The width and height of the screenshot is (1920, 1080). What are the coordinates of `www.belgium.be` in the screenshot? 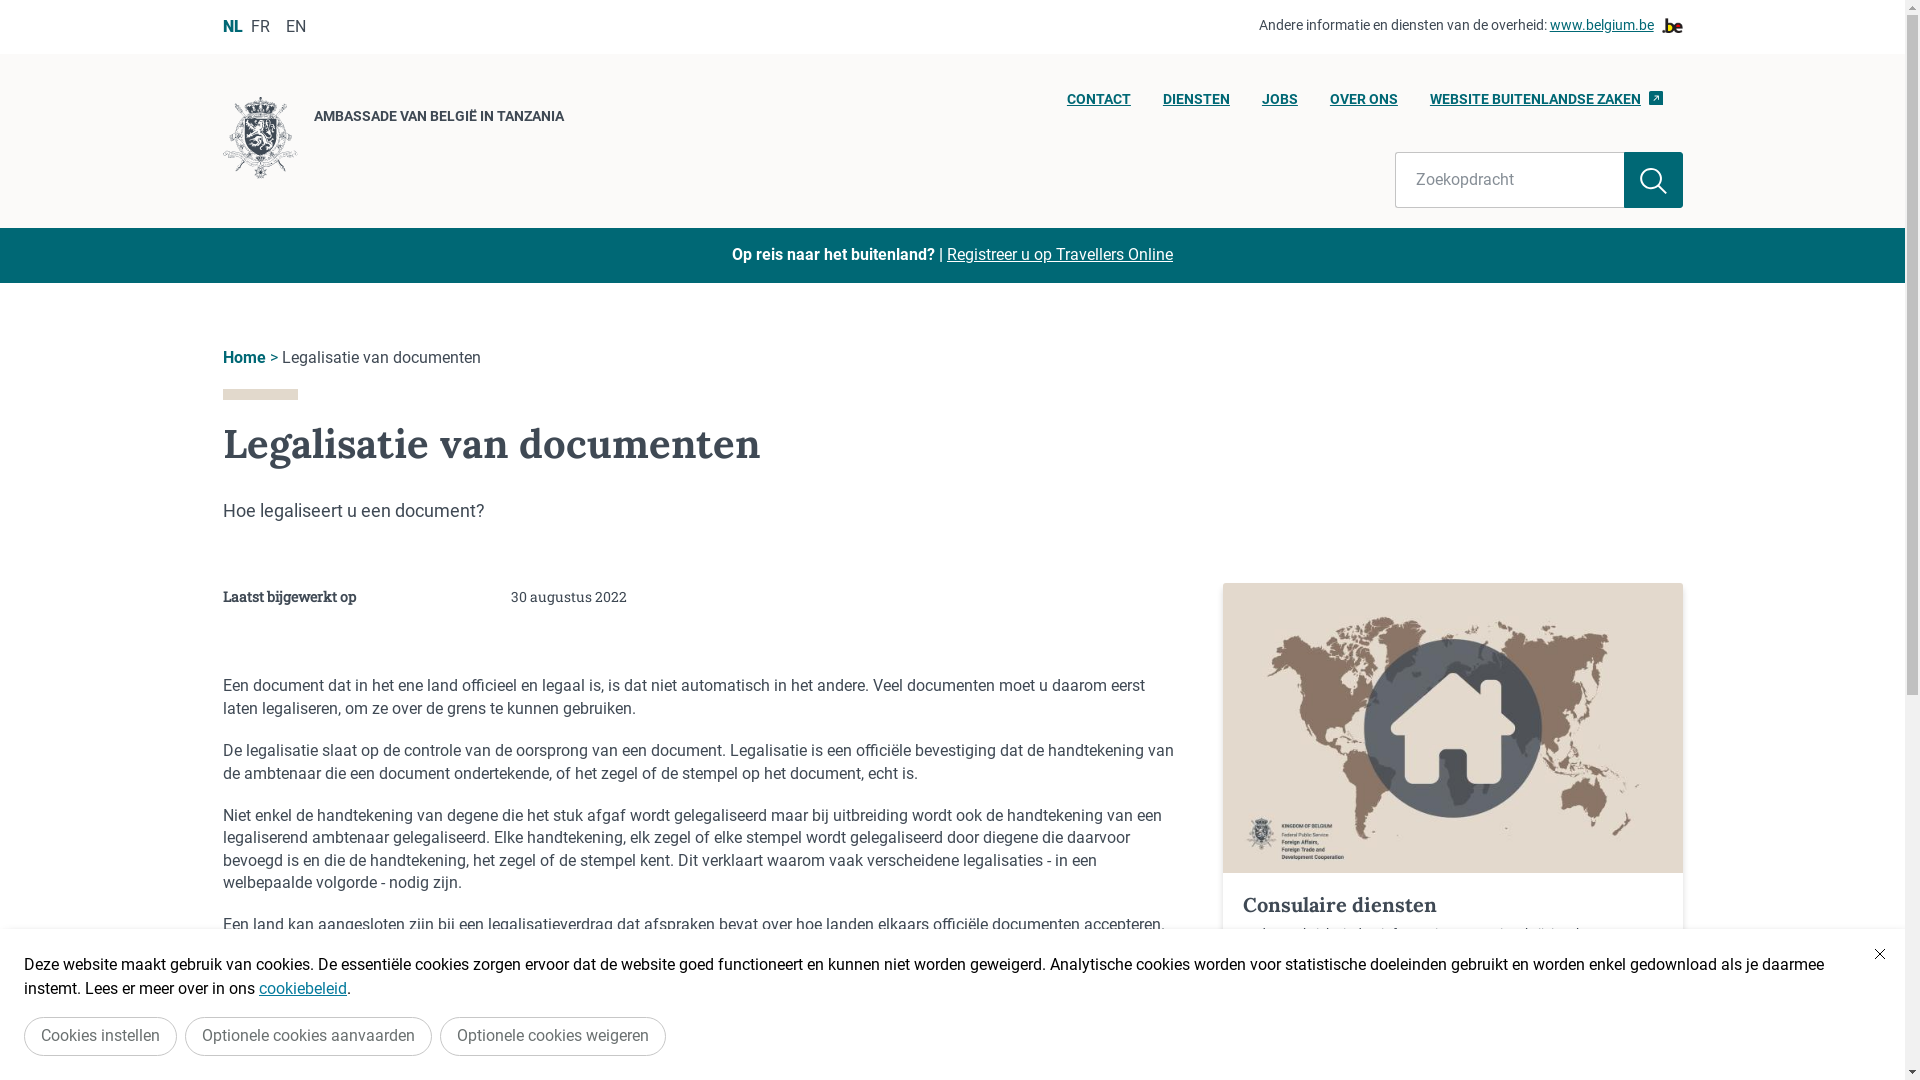 It's located at (1616, 26).